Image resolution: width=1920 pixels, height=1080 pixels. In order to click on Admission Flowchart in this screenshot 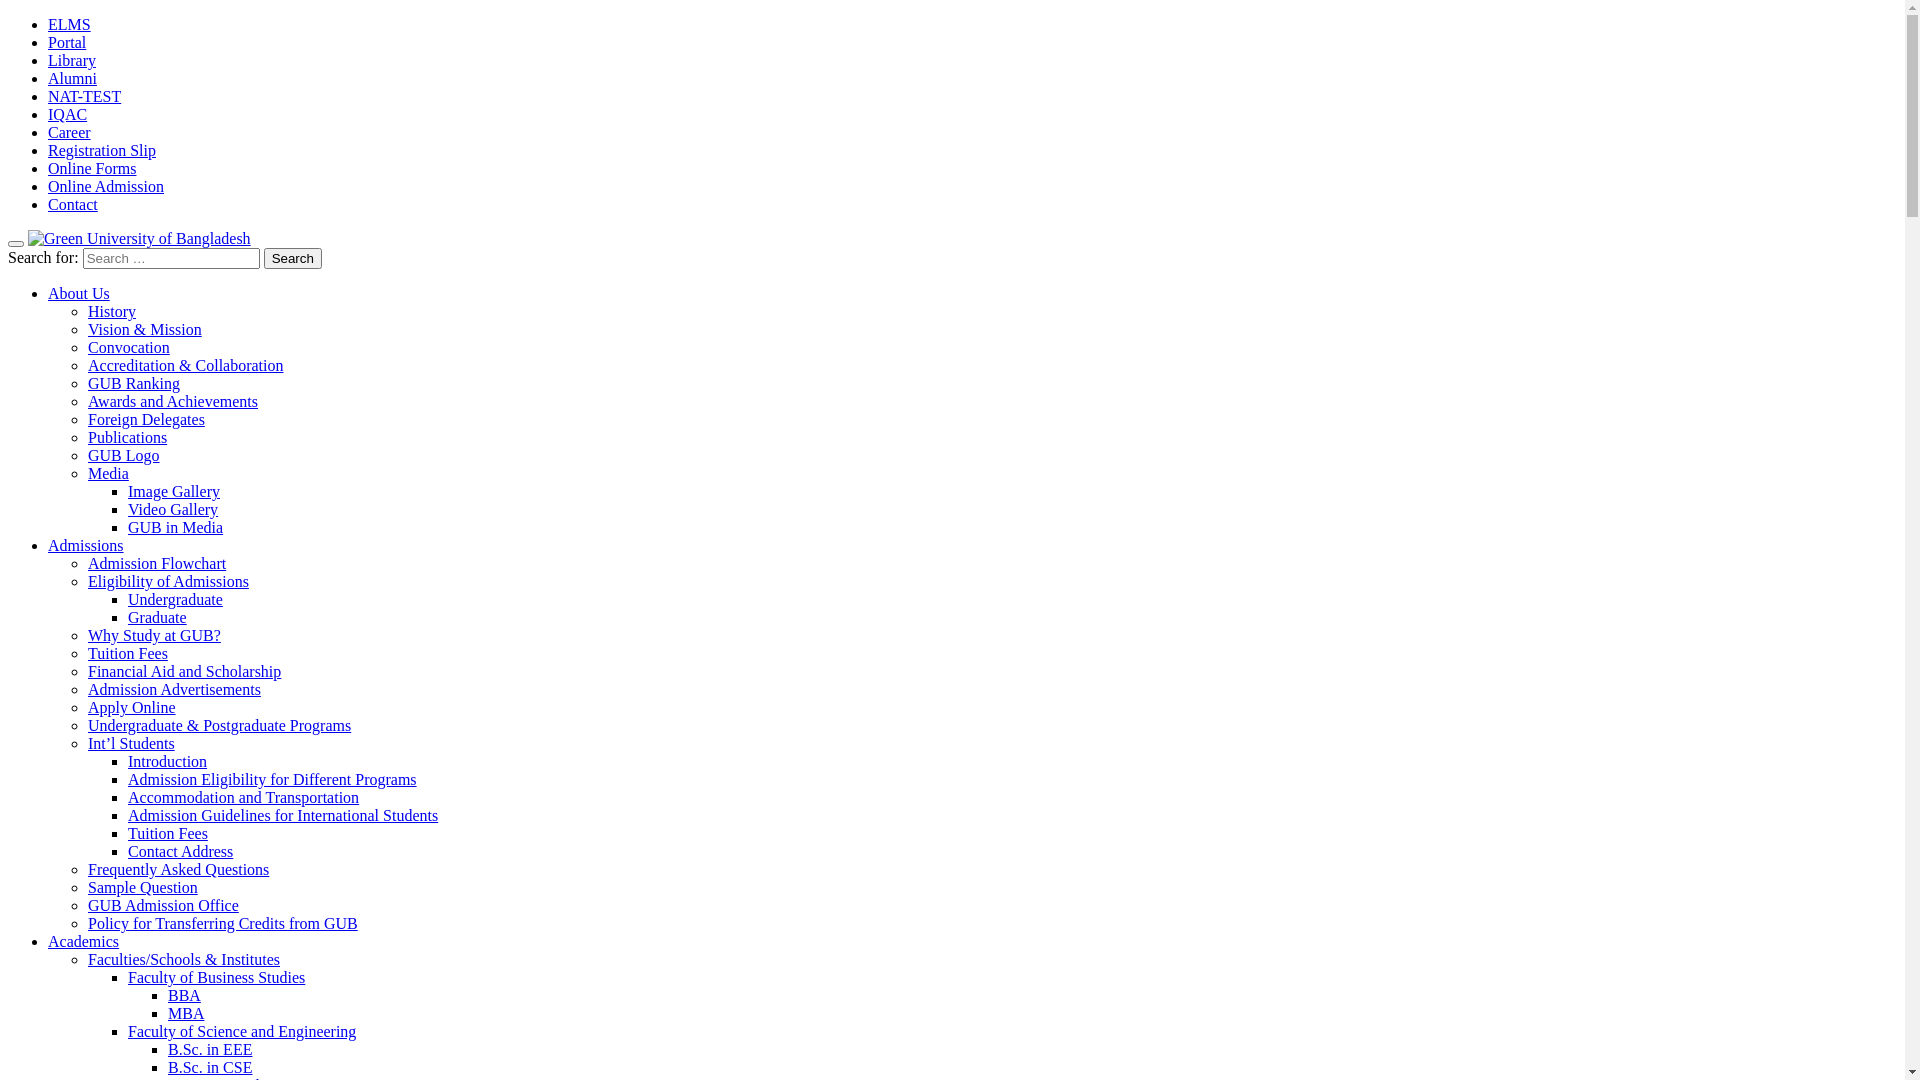, I will do `click(157, 564)`.